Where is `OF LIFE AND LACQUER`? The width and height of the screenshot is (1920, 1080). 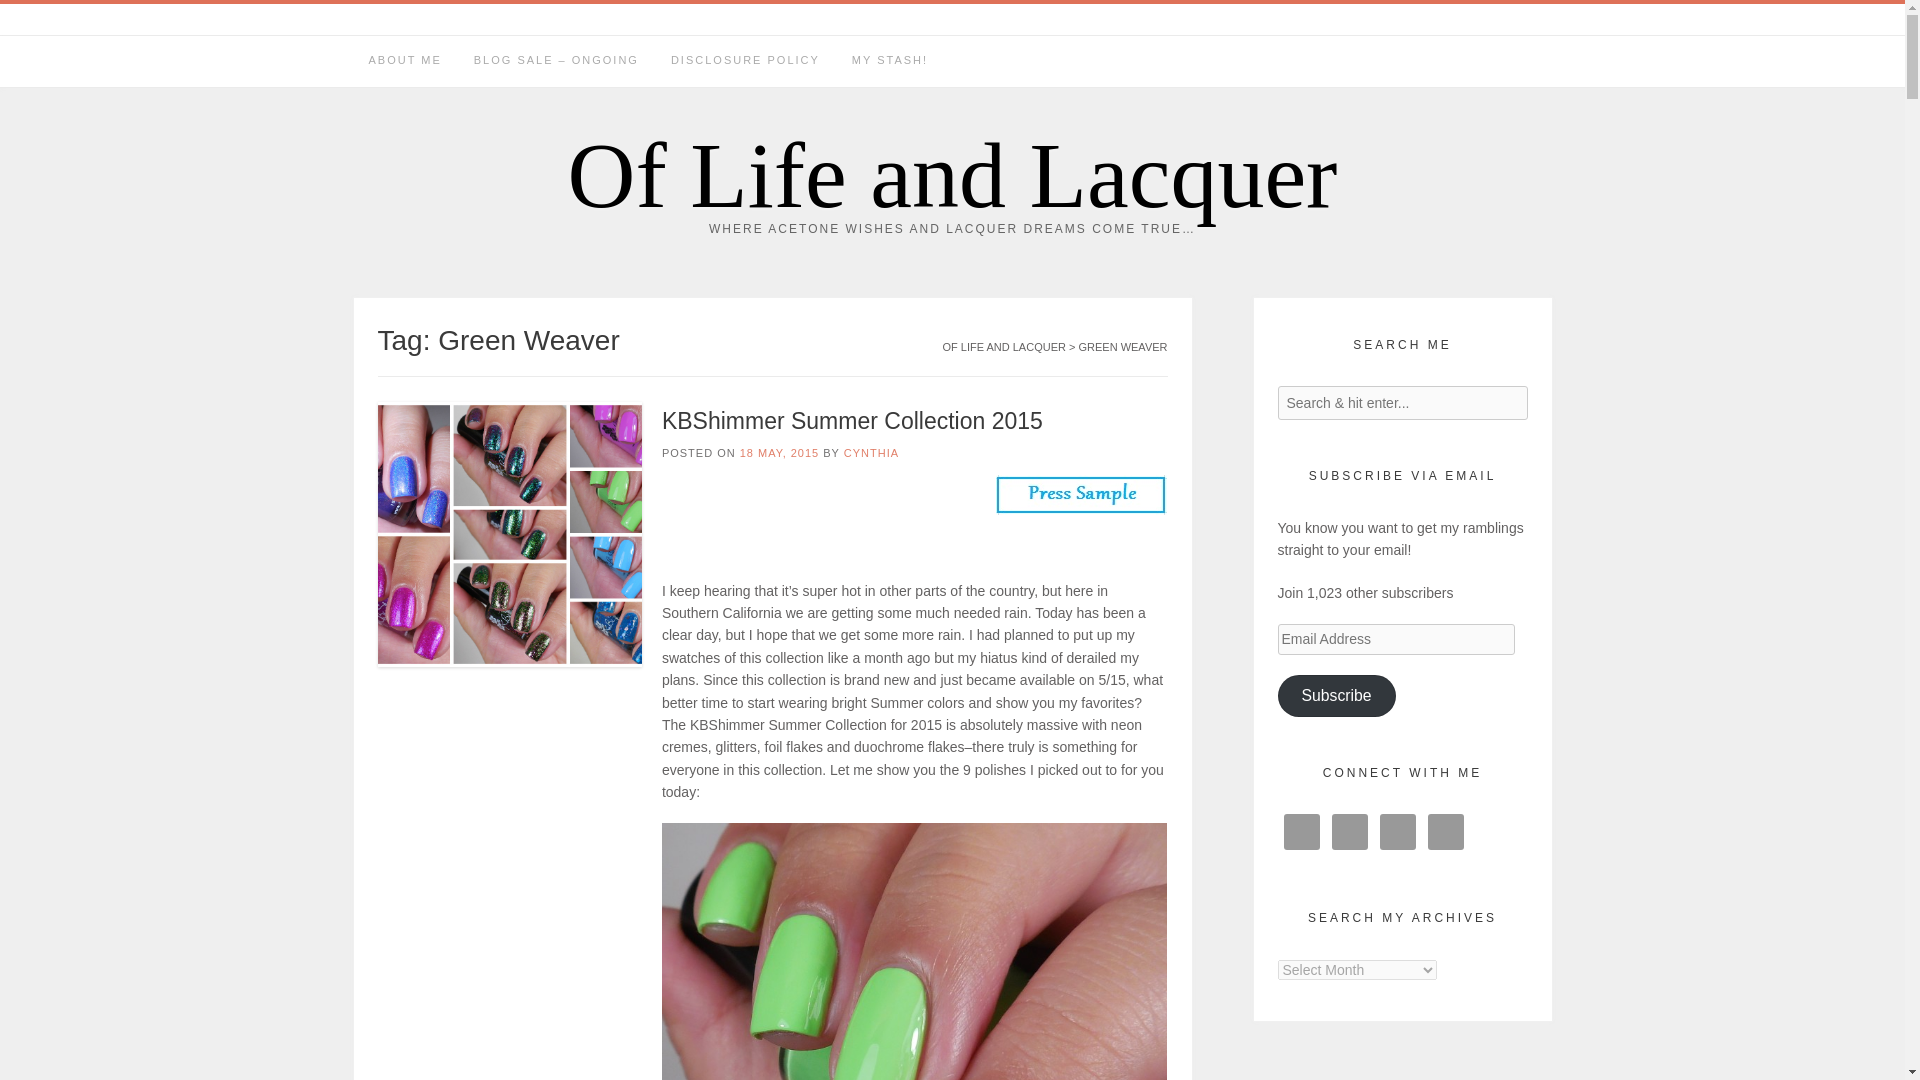
OF LIFE AND LACQUER is located at coordinates (1004, 347).